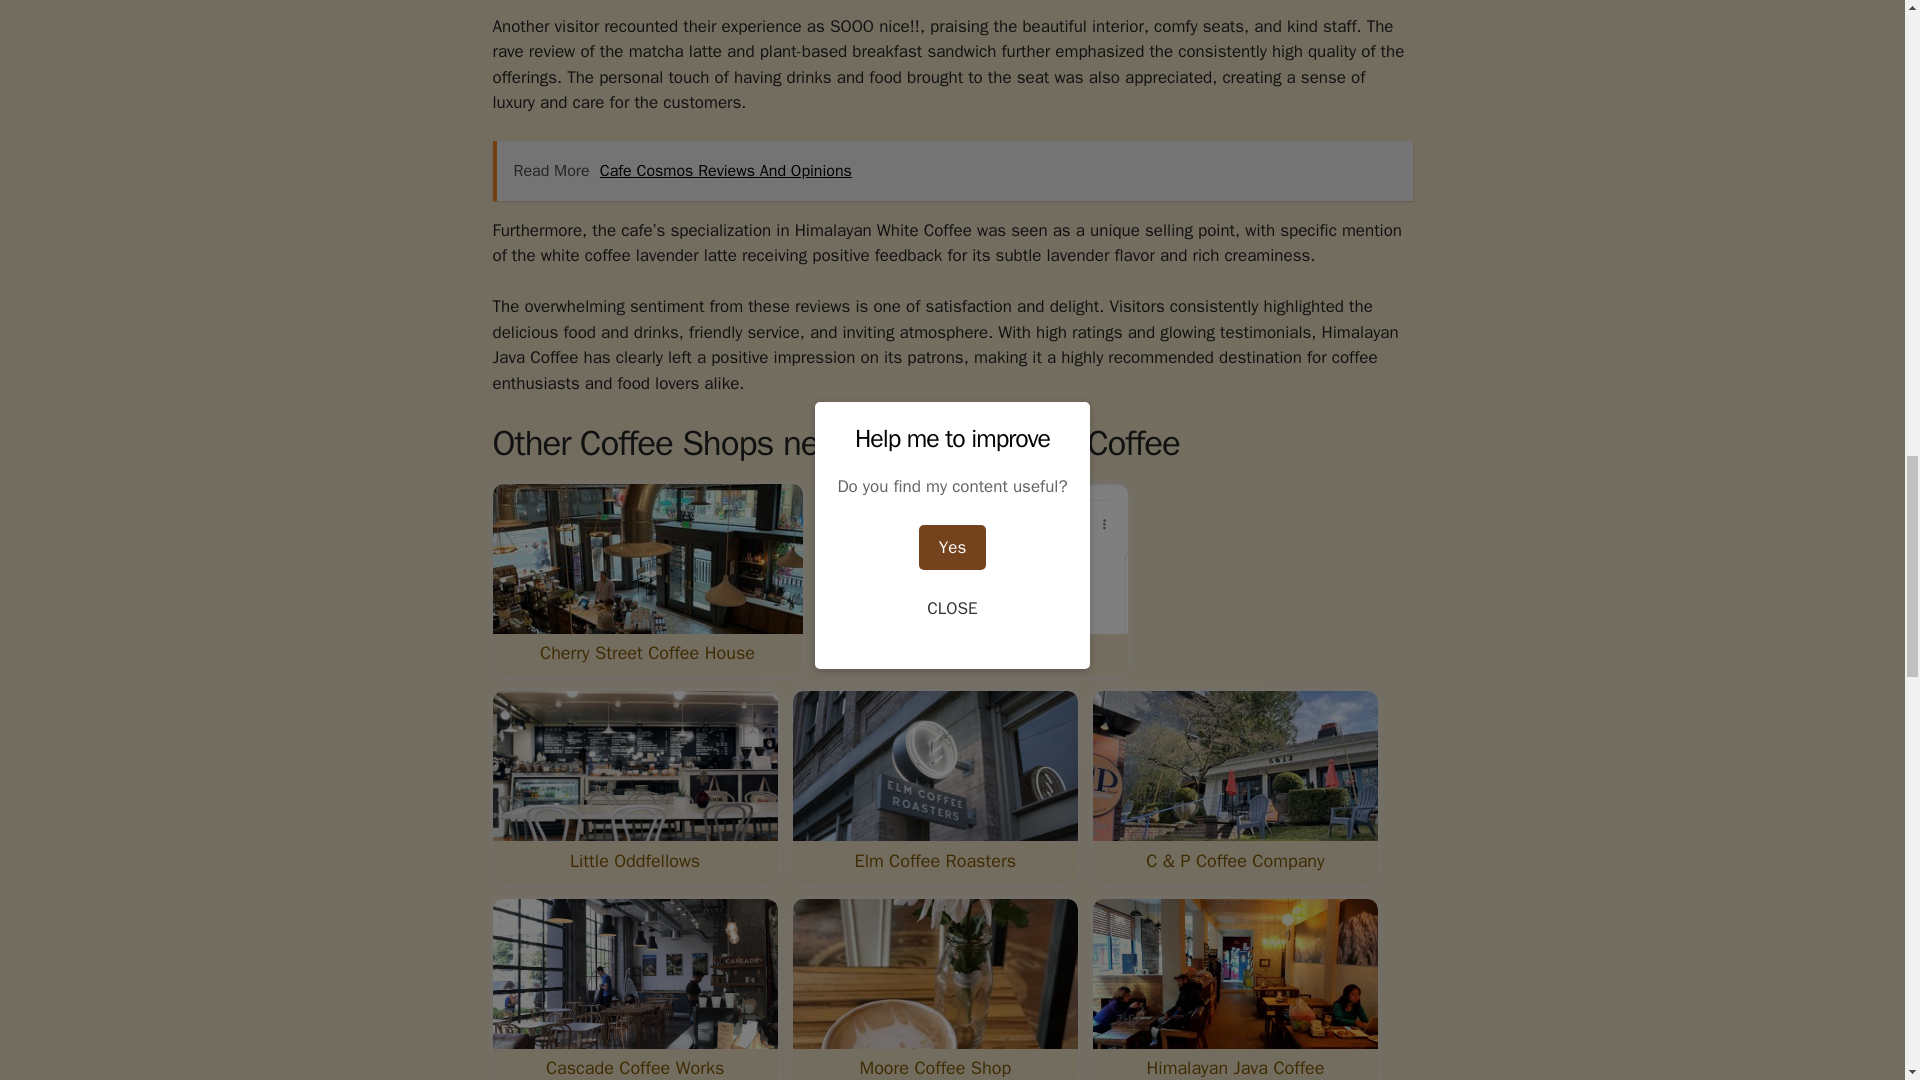  What do you see at coordinates (646, 558) in the screenshot?
I see `Himalayan Java Coffee Reviews And Opinions 1` at bounding box center [646, 558].